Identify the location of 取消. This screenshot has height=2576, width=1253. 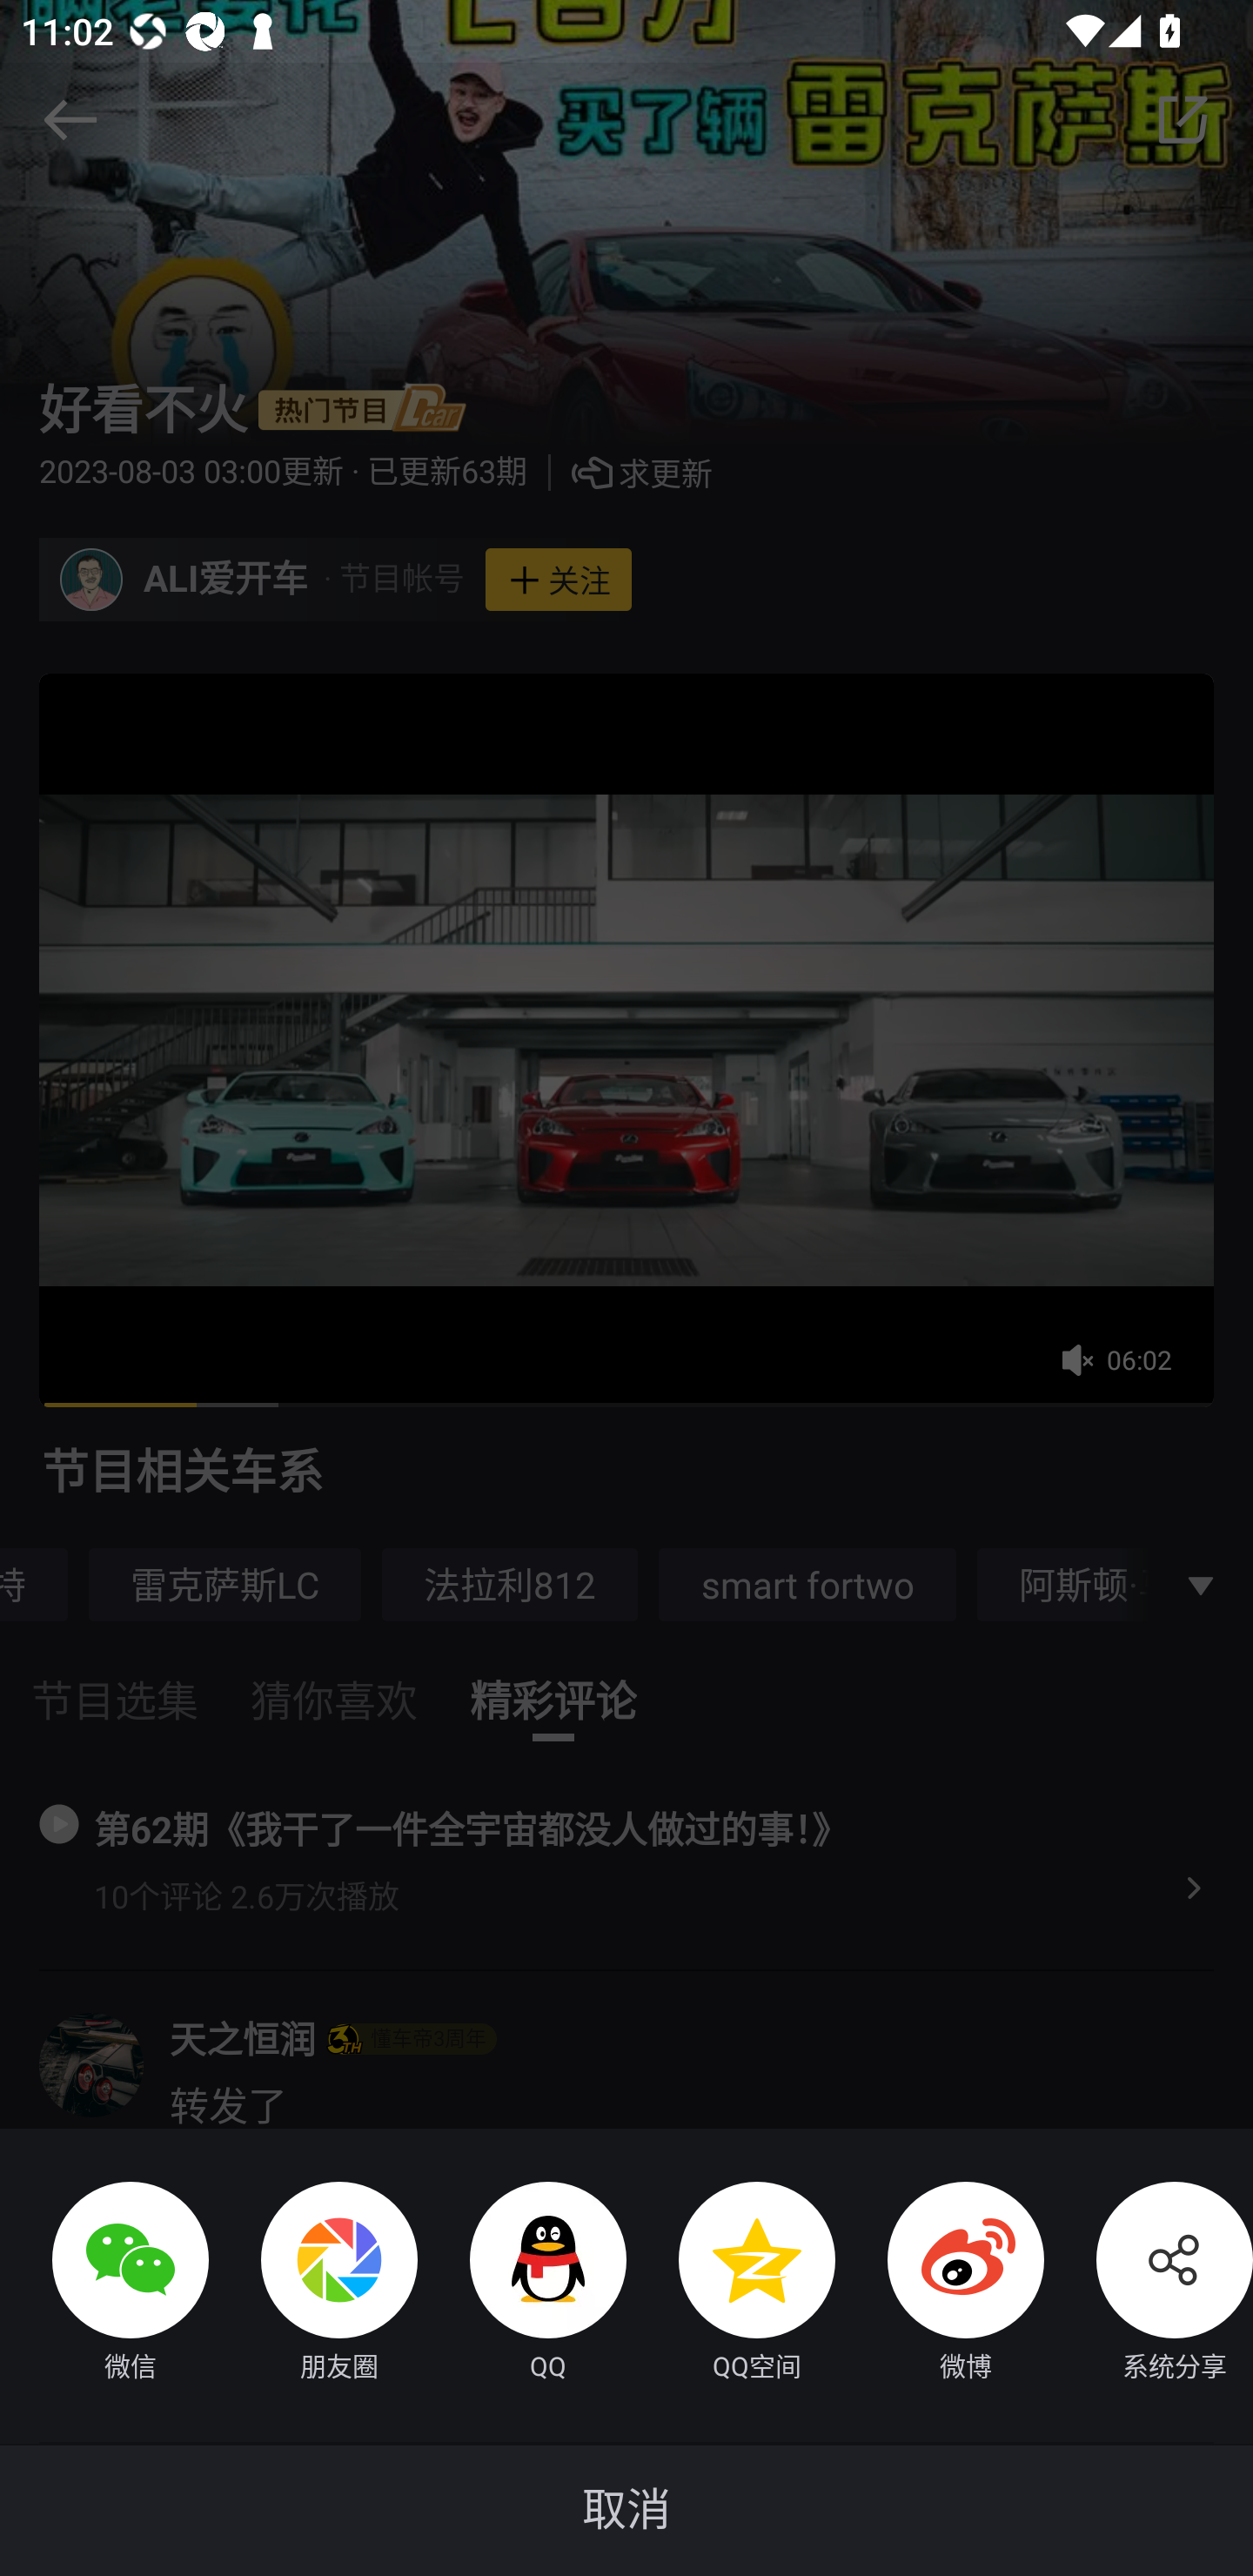
(626, 2510).